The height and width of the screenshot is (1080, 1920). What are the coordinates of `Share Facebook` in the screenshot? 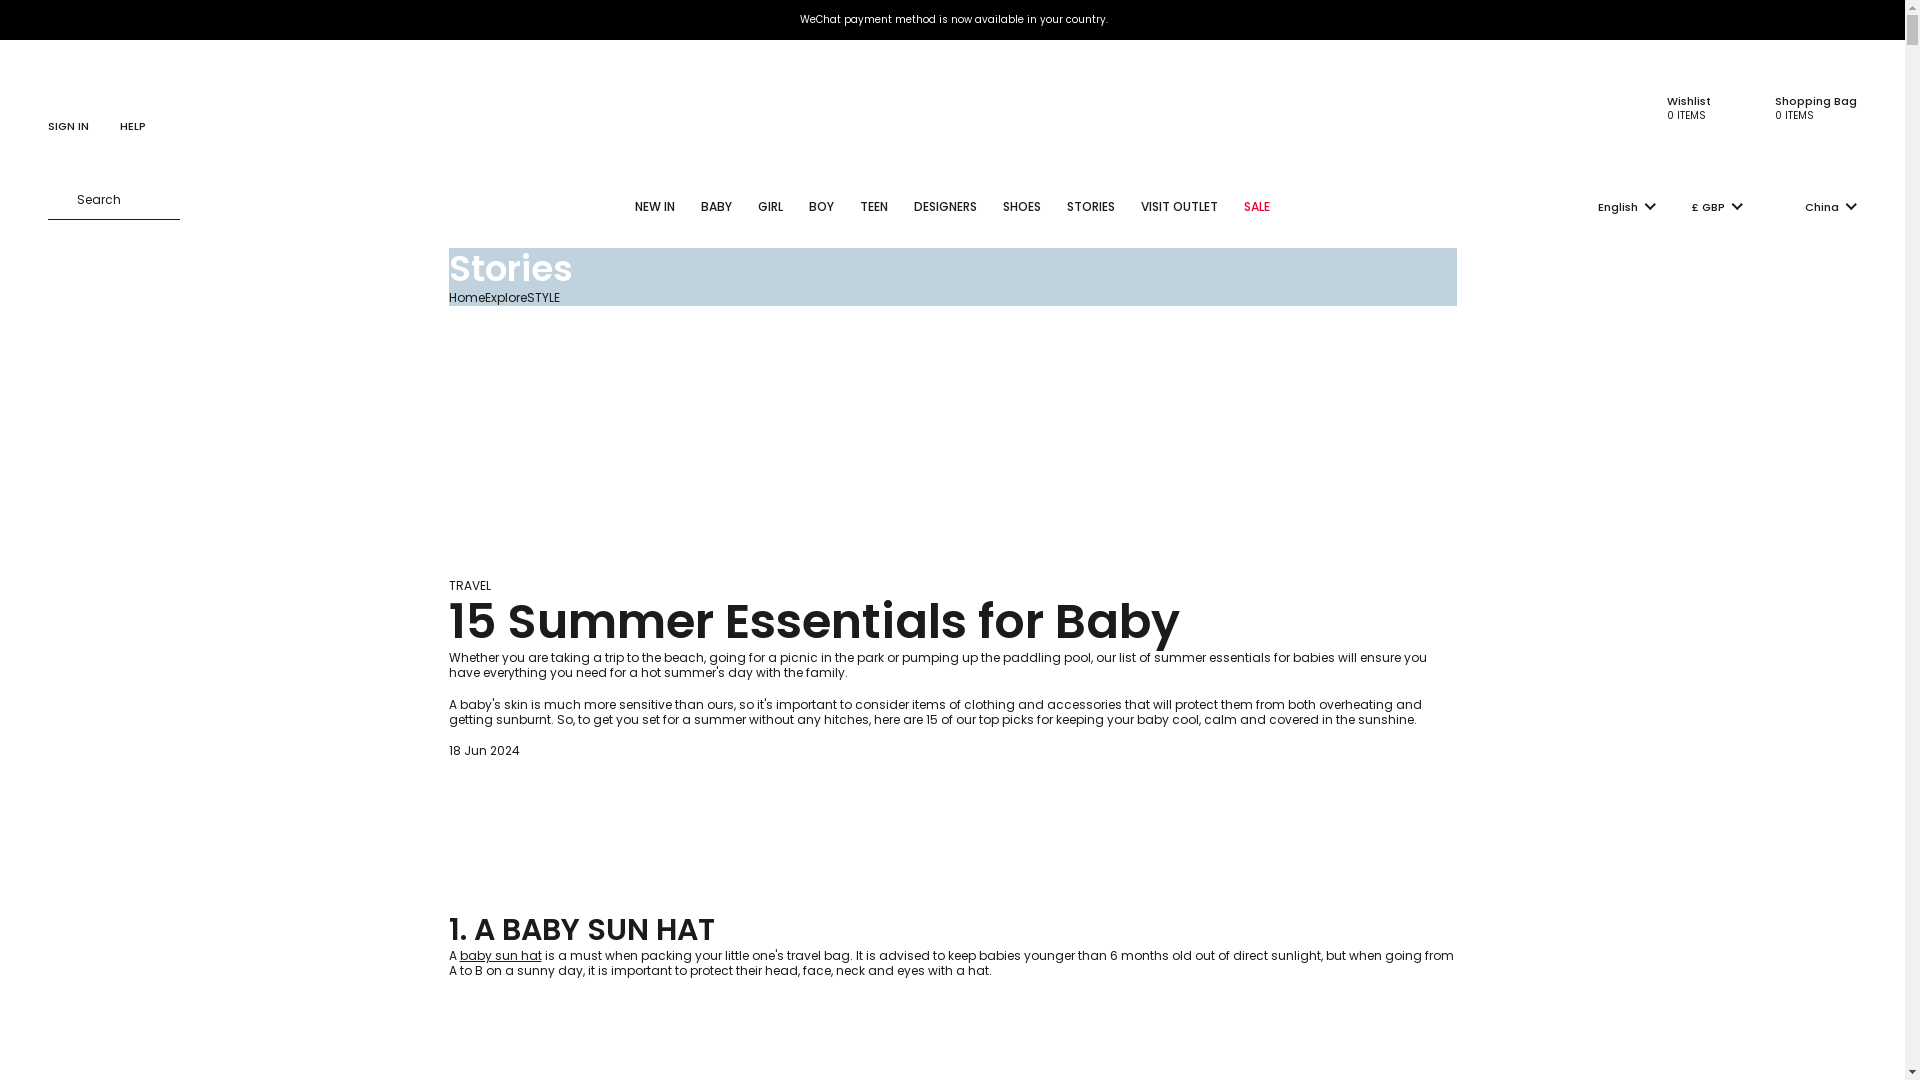 It's located at (465, 297).